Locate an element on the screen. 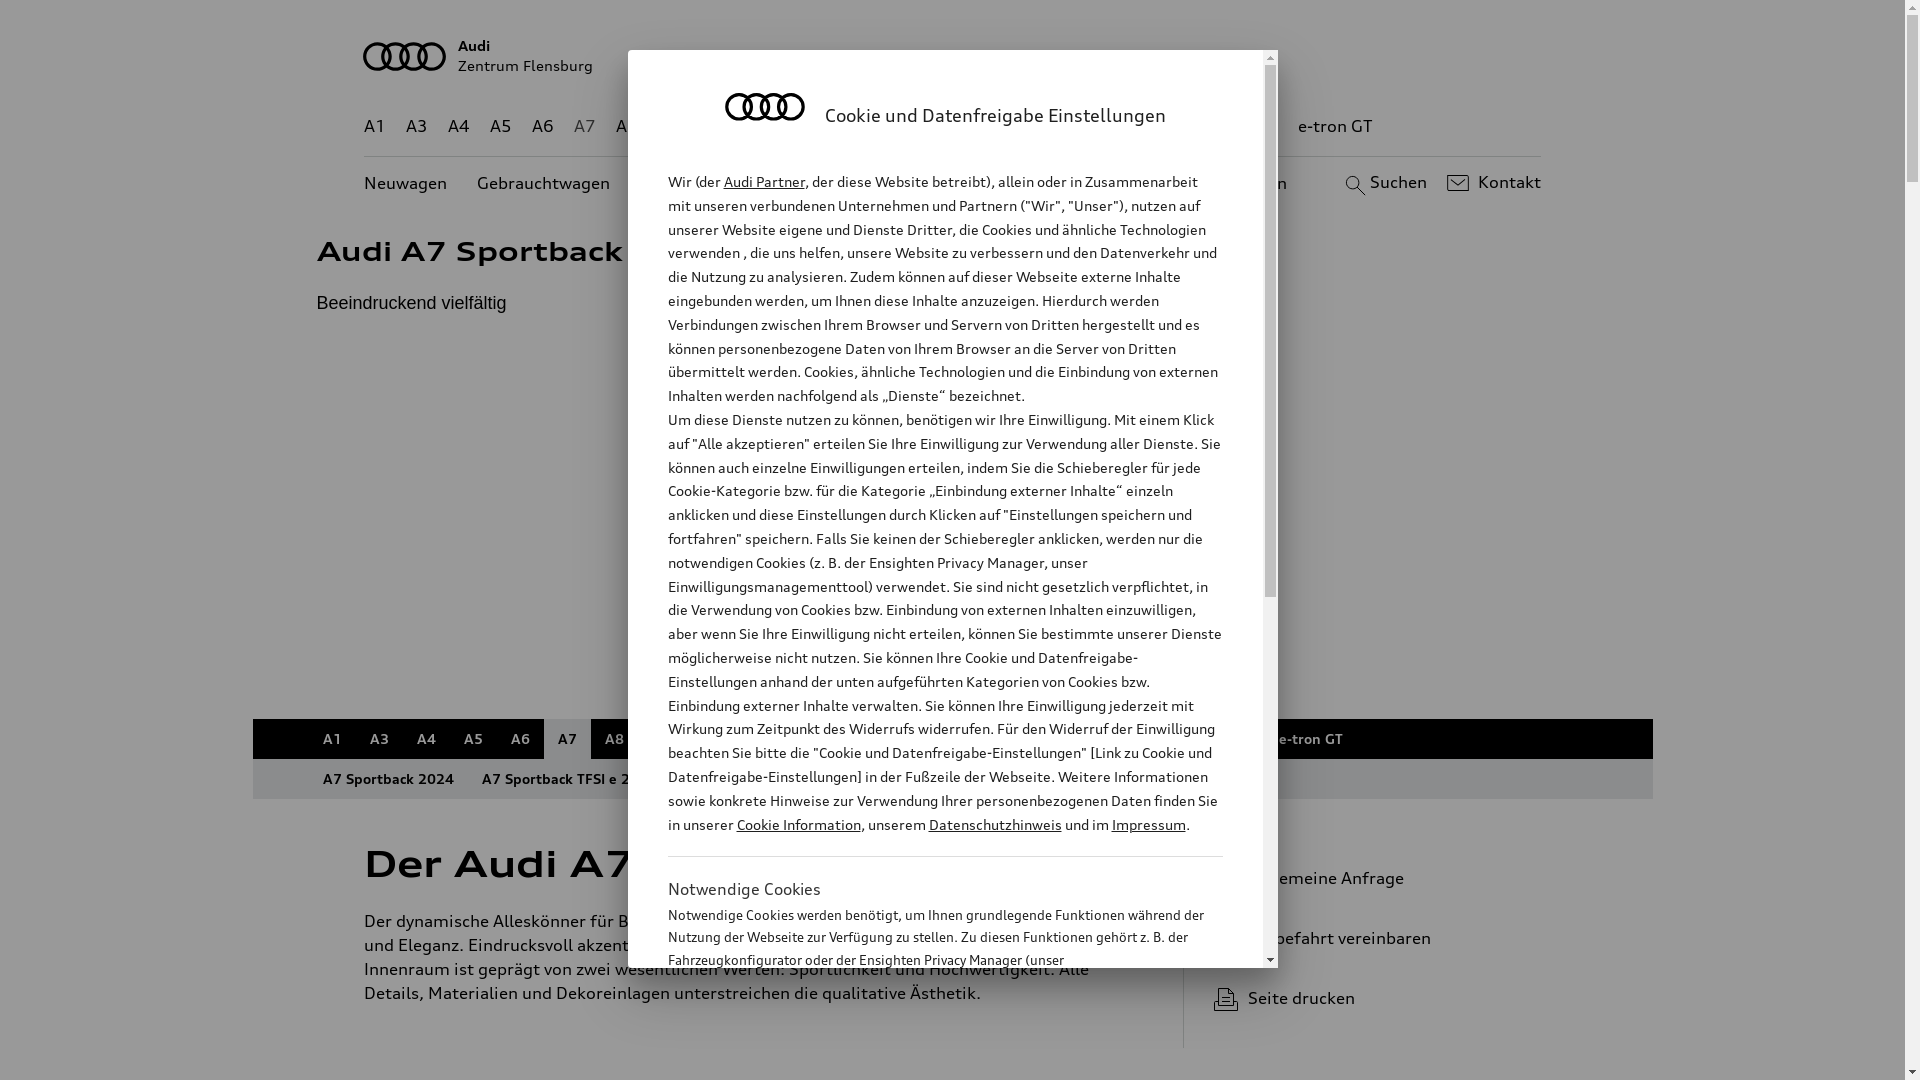  Q5 is located at coordinates (848, 738).